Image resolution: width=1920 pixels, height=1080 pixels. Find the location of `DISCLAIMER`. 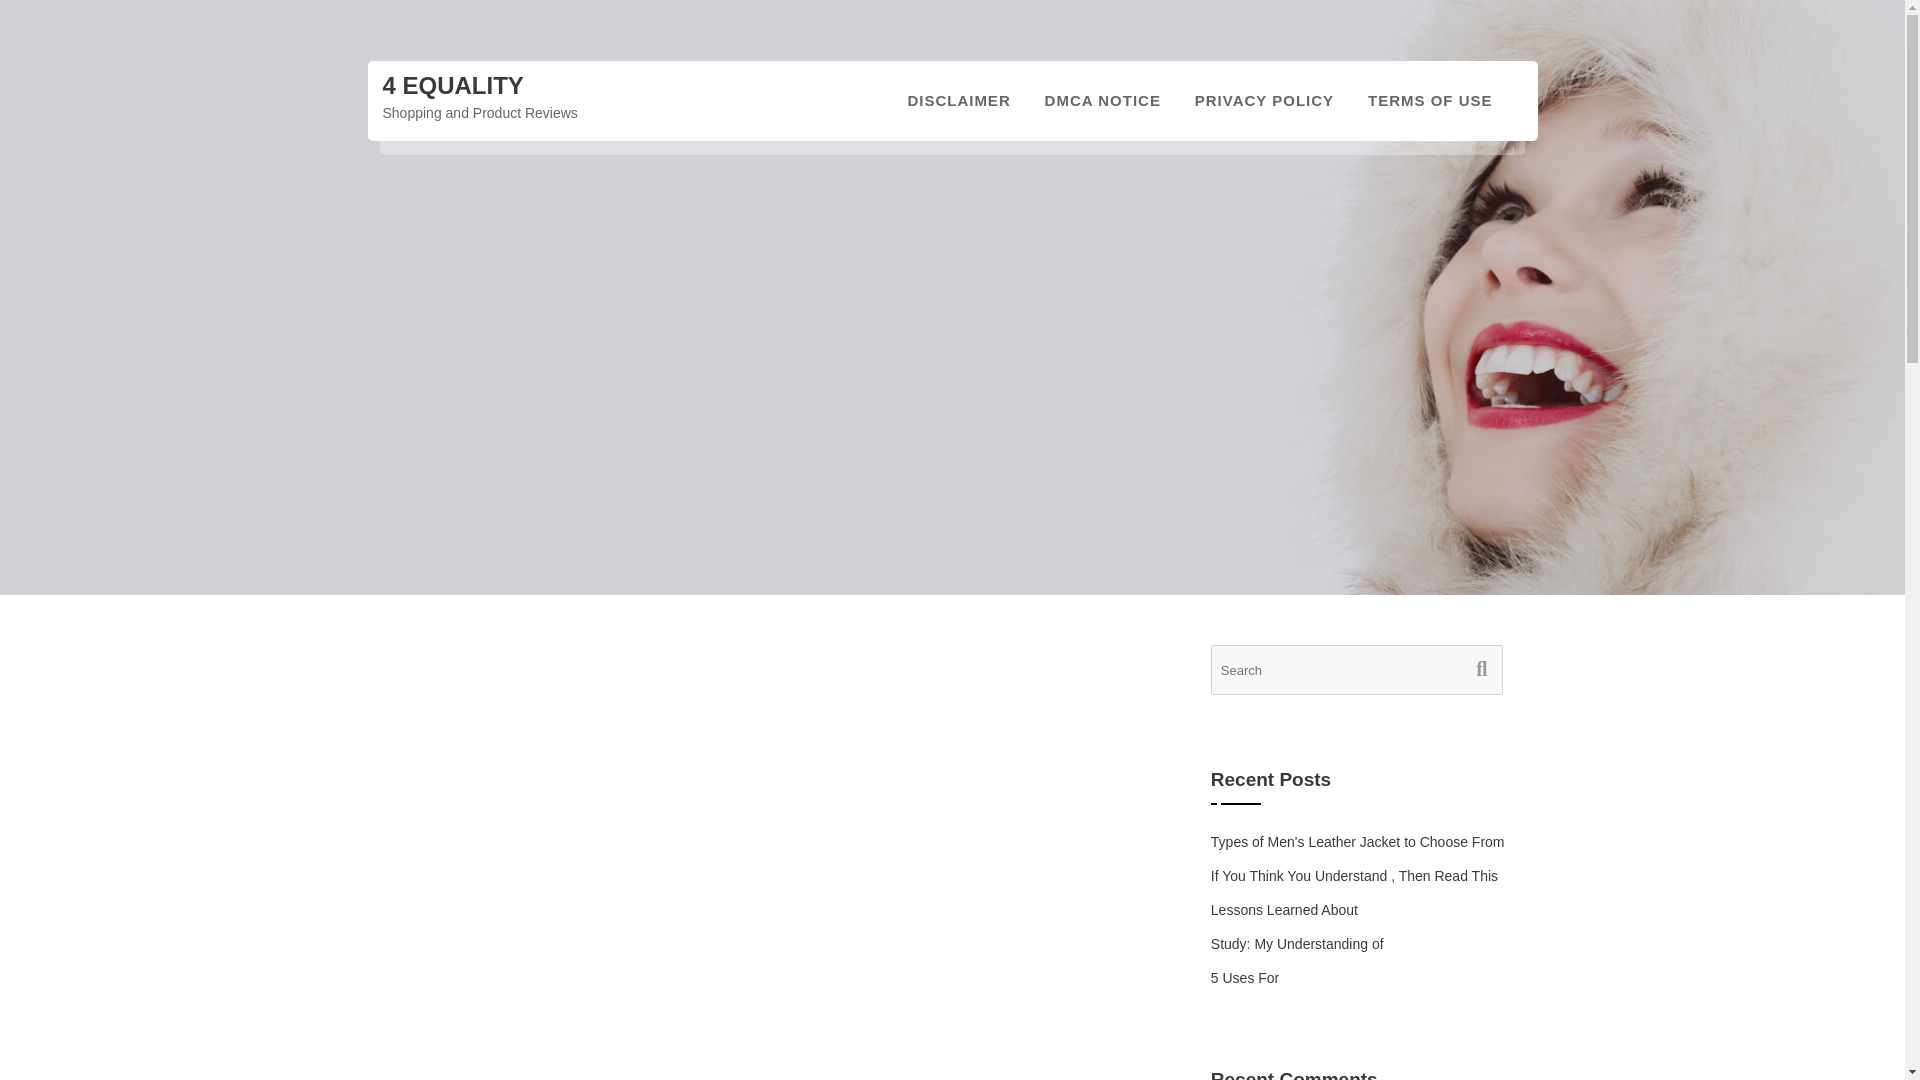

DISCLAIMER is located at coordinates (958, 100).